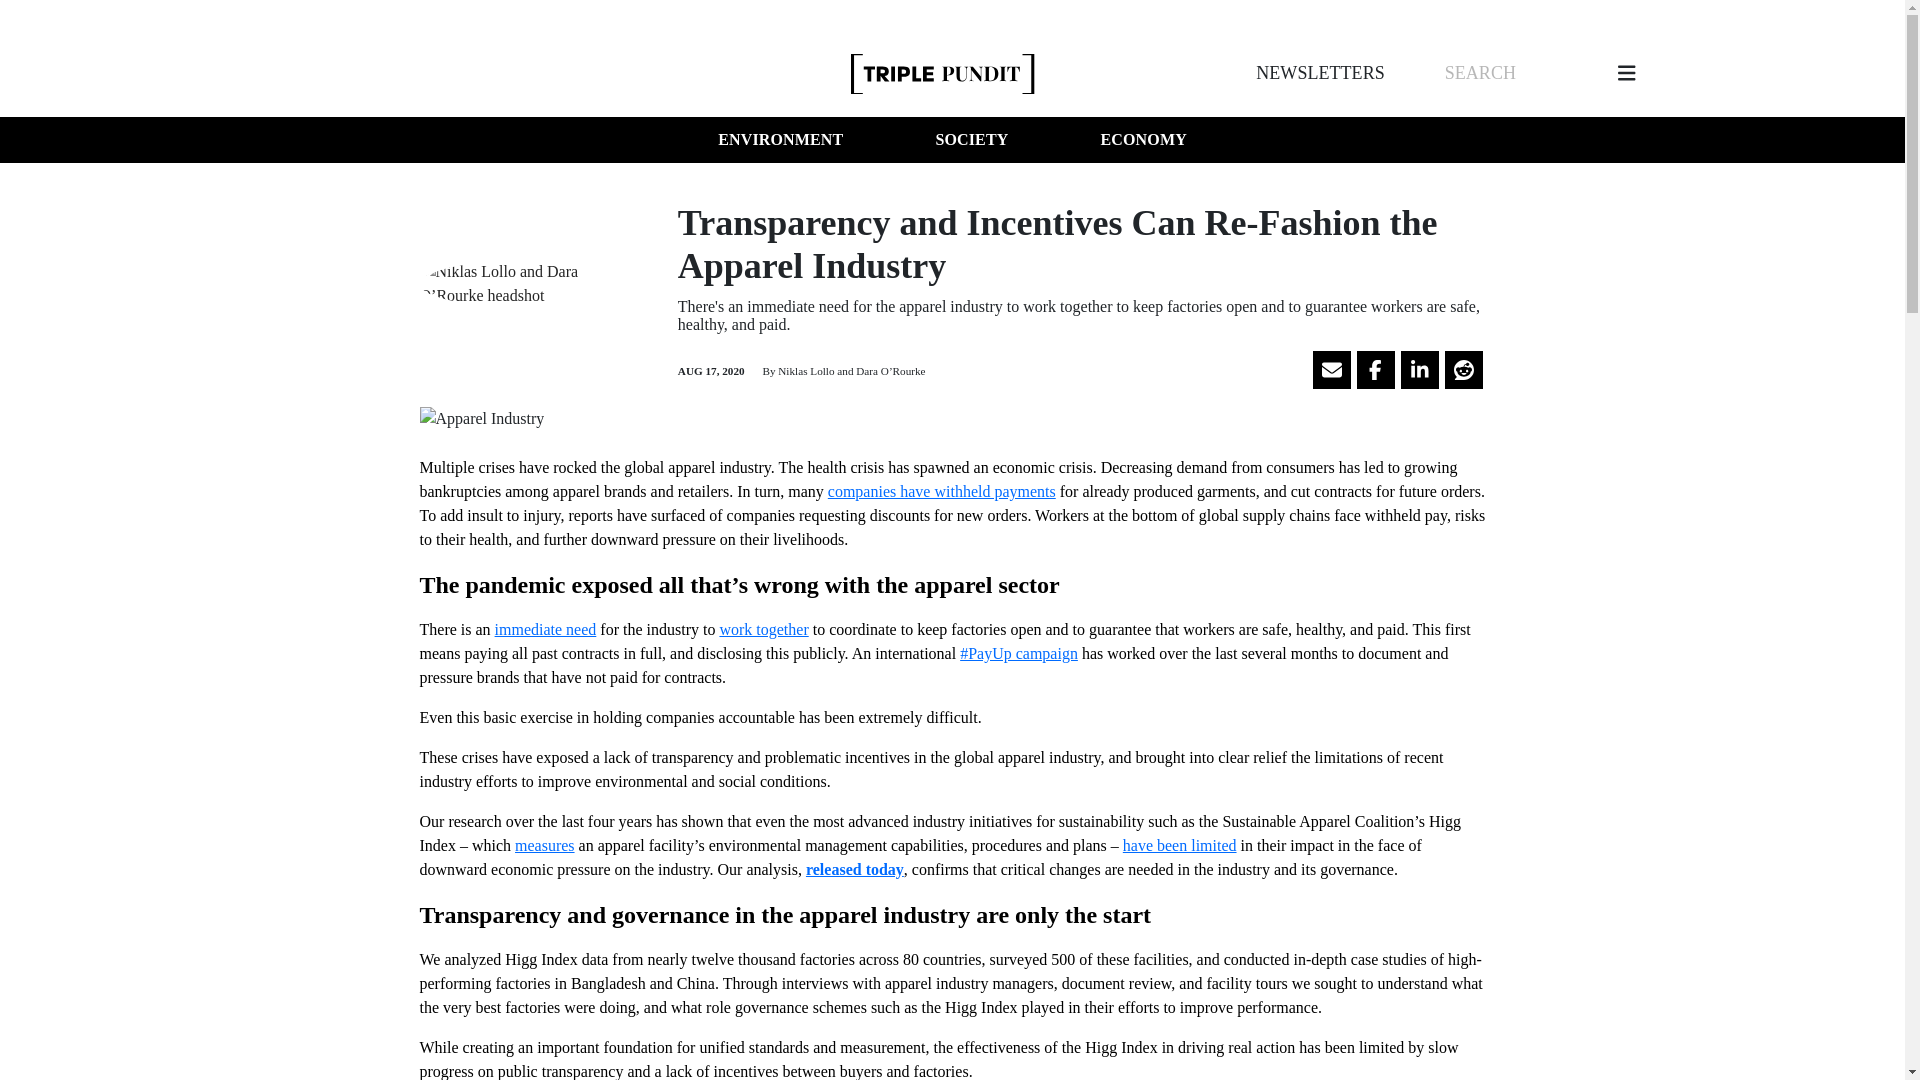 This screenshot has height=1080, width=1920. What do you see at coordinates (1143, 140) in the screenshot?
I see `ECONOMY` at bounding box center [1143, 140].